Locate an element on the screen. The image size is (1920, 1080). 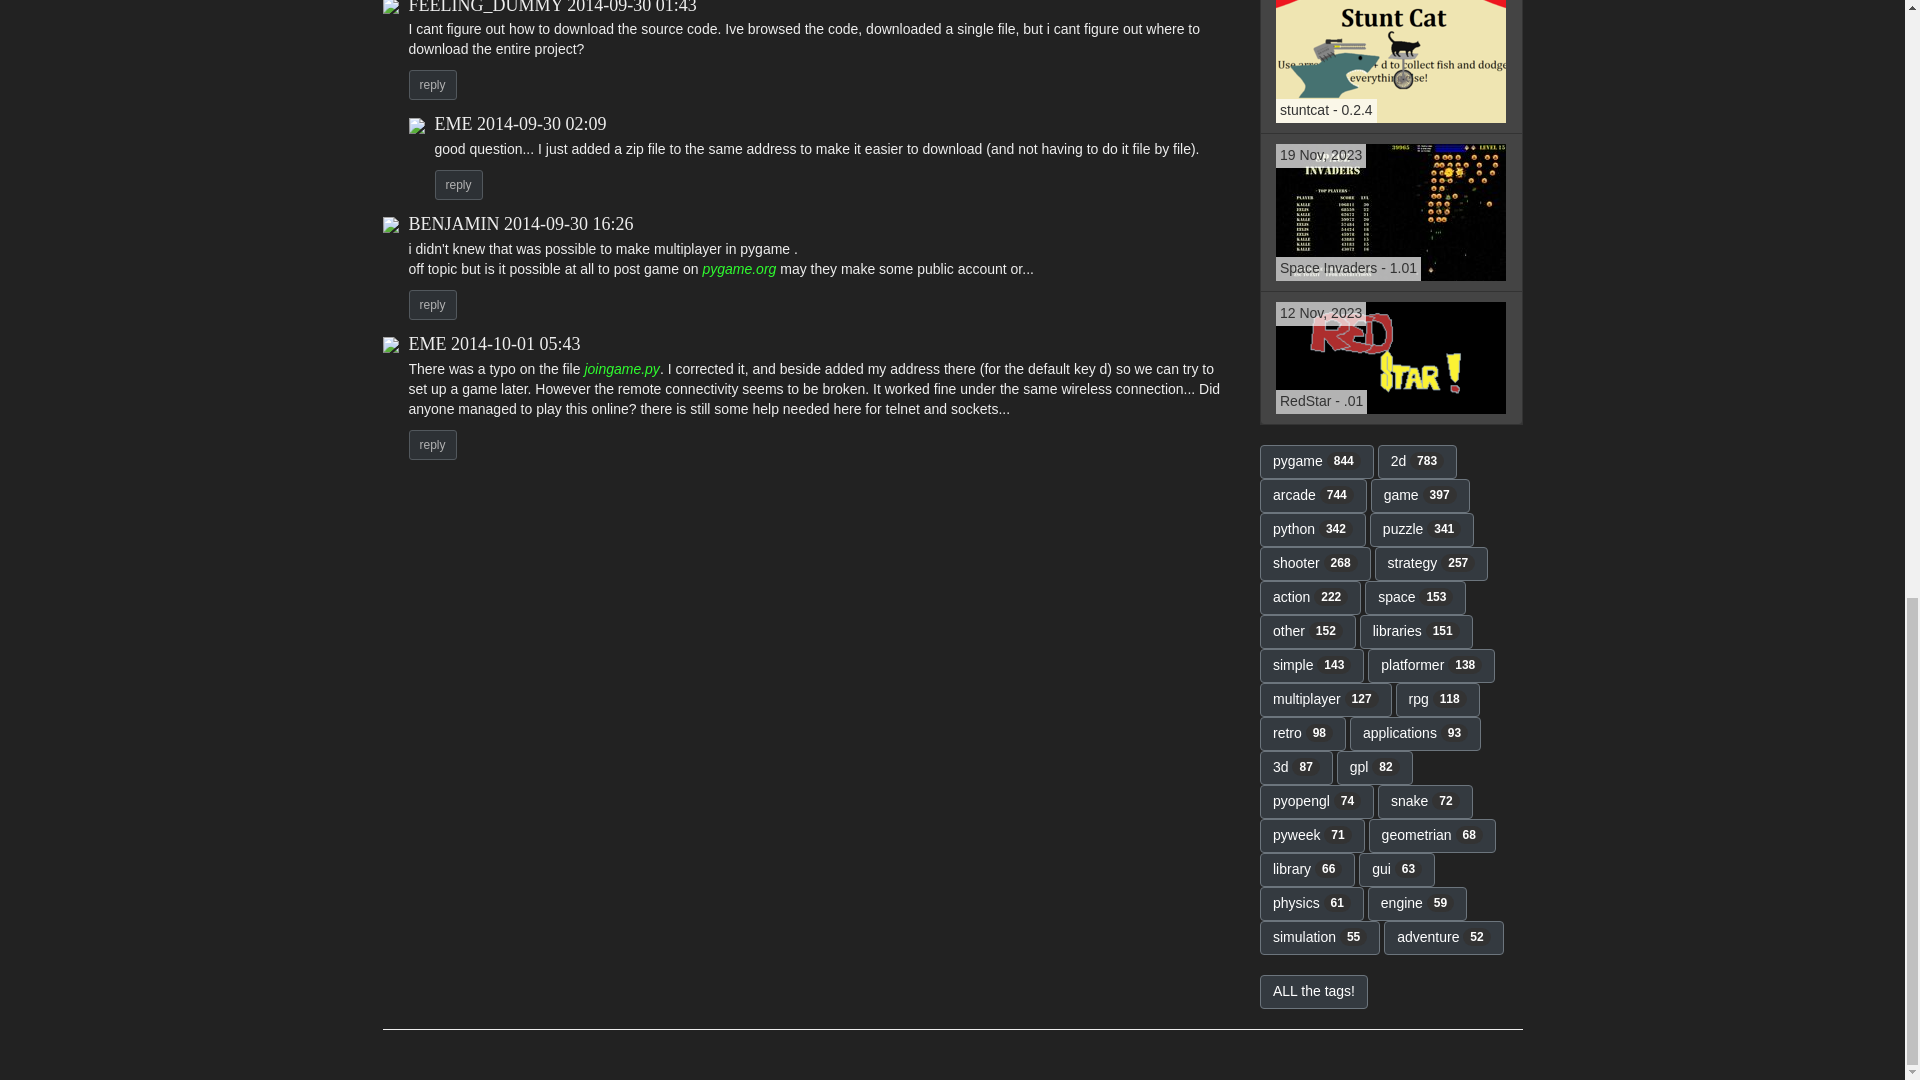
reply is located at coordinates (432, 85).